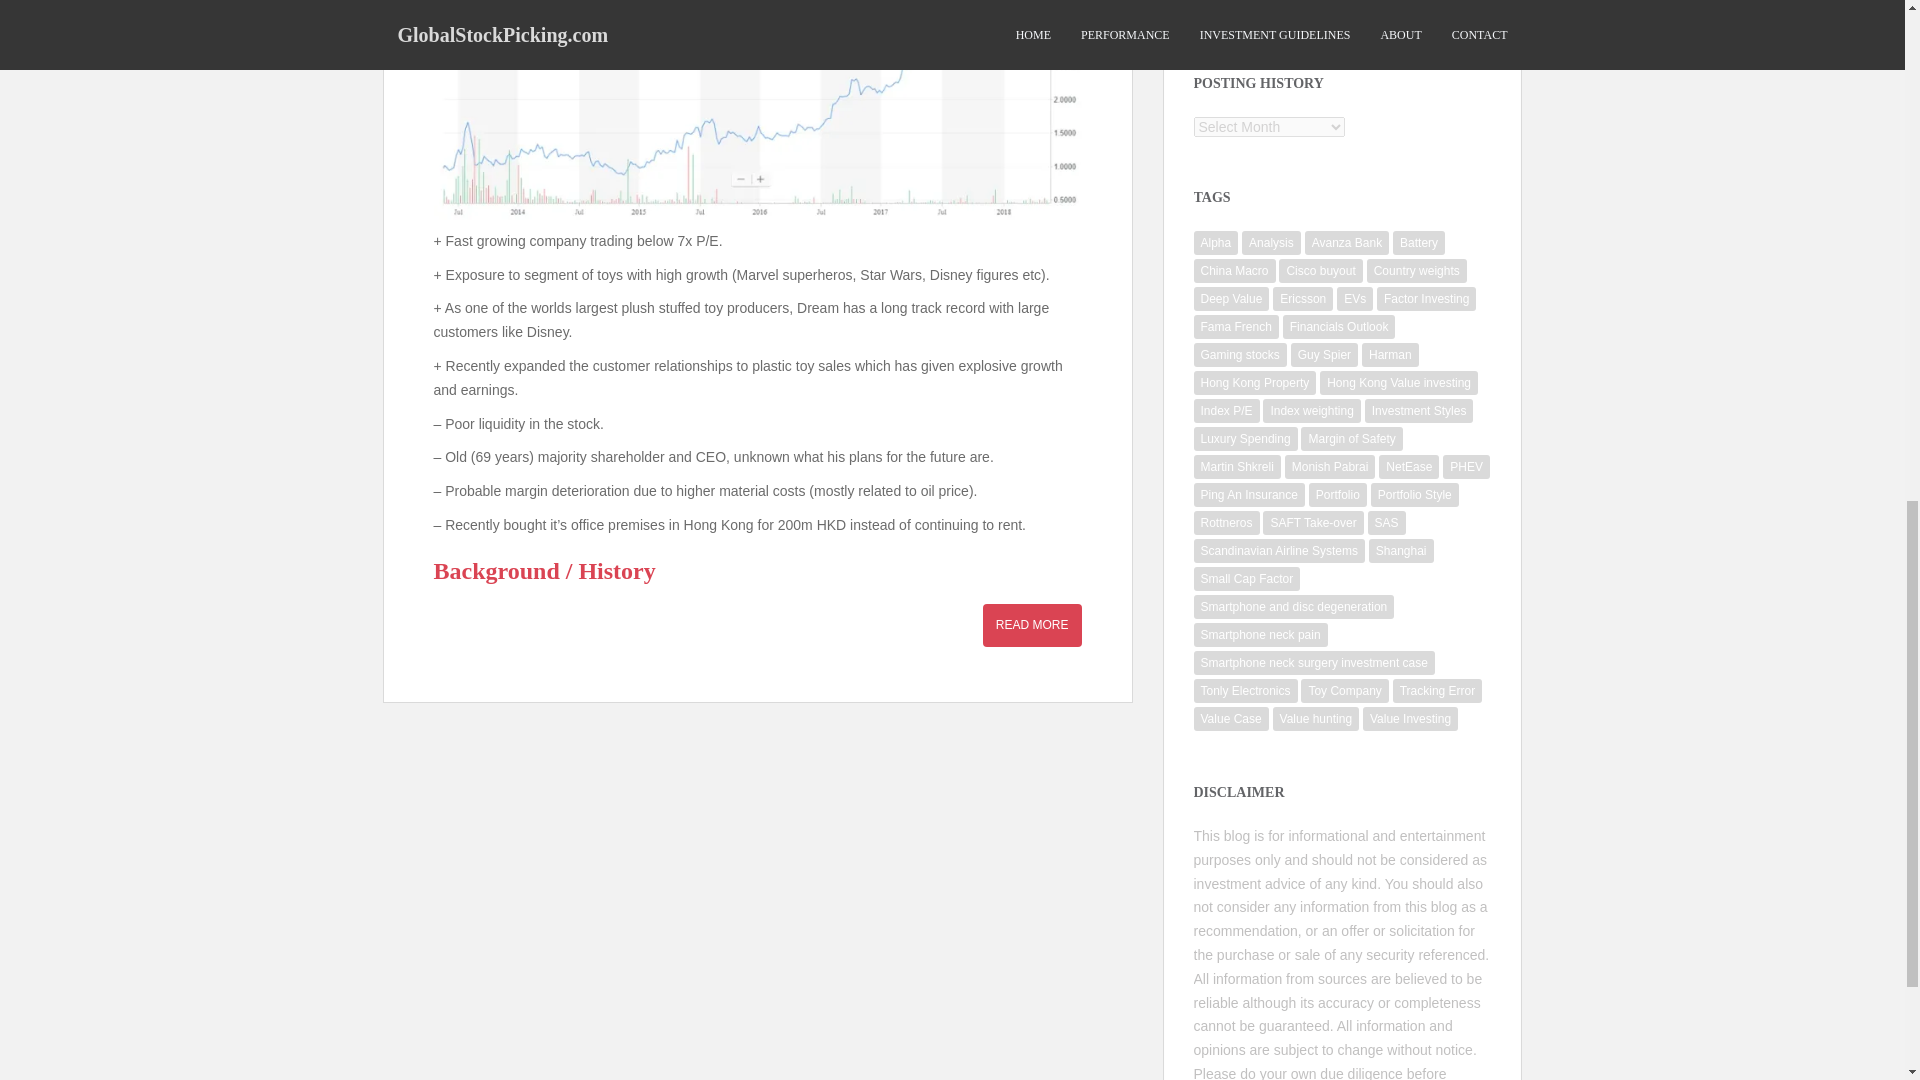  What do you see at coordinates (1302, 299) in the screenshot?
I see `Ericsson` at bounding box center [1302, 299].